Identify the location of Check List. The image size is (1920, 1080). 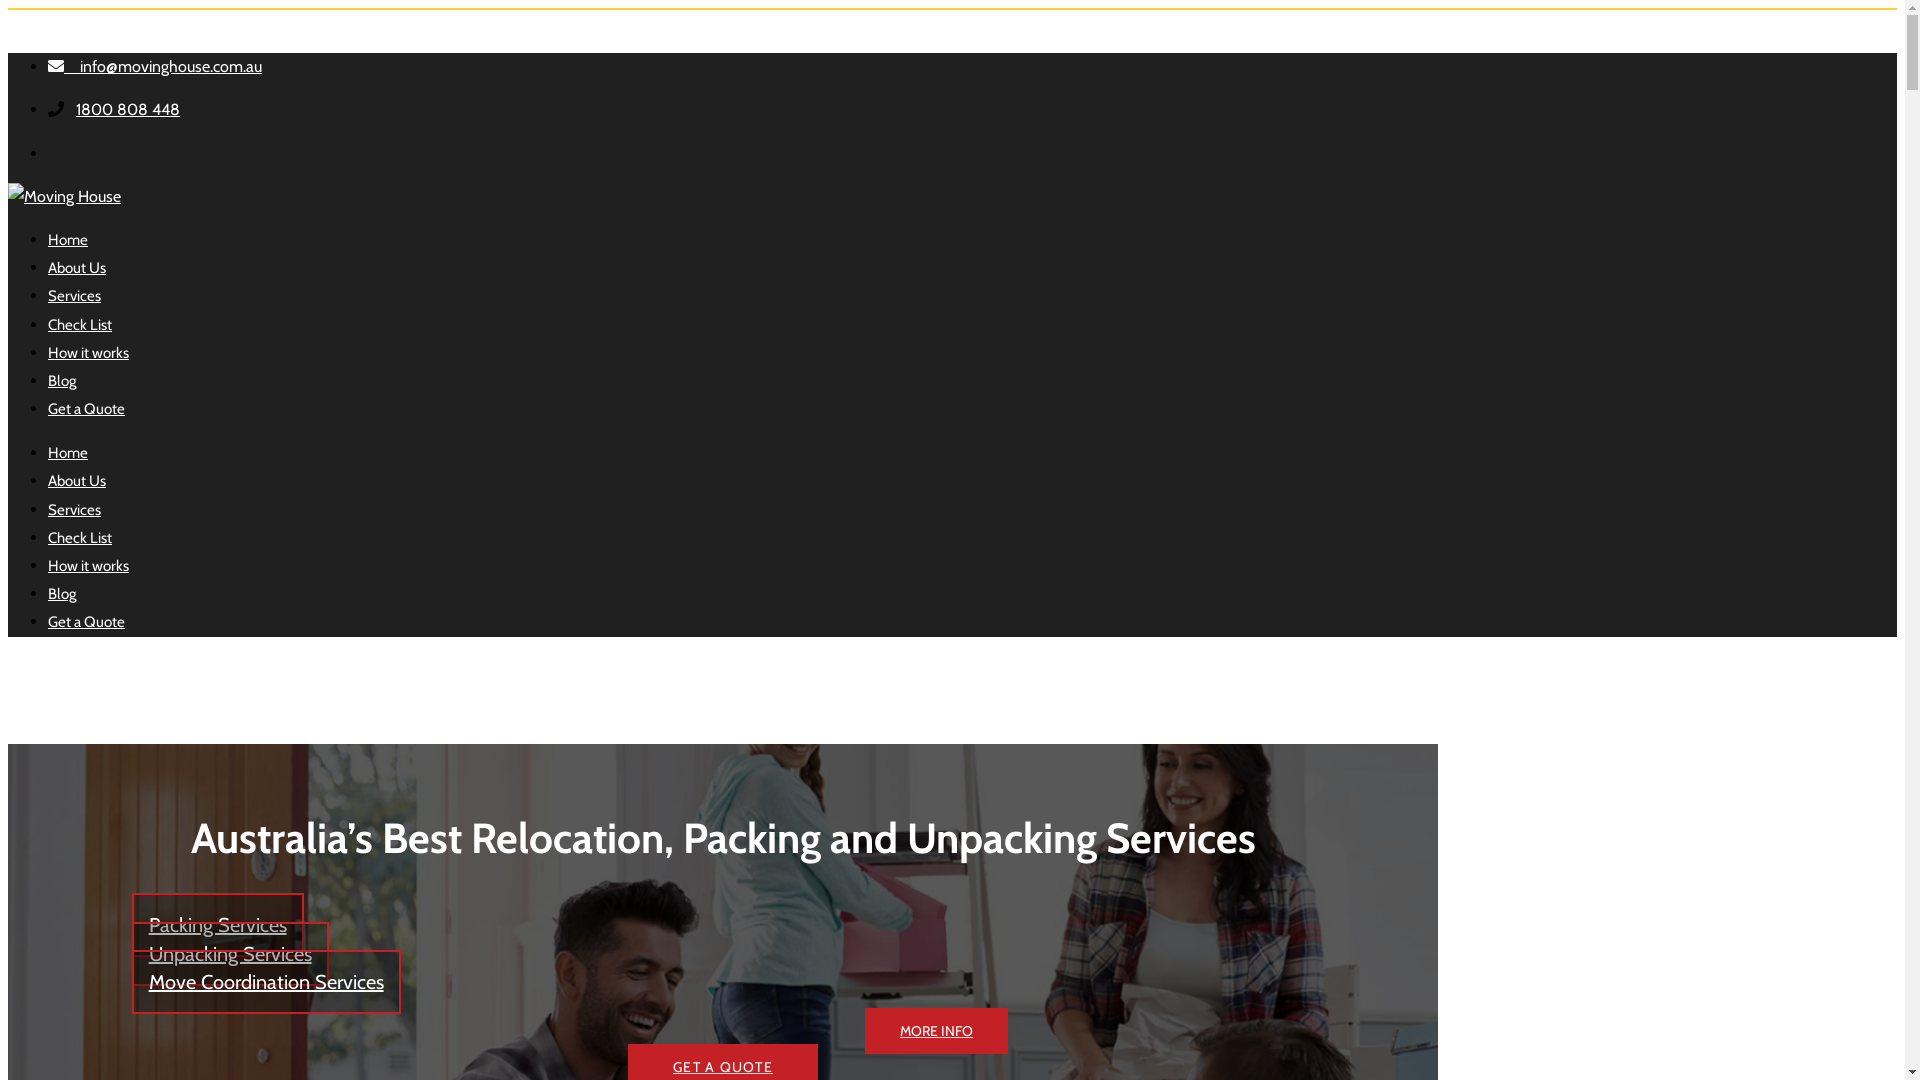
(80, 538).